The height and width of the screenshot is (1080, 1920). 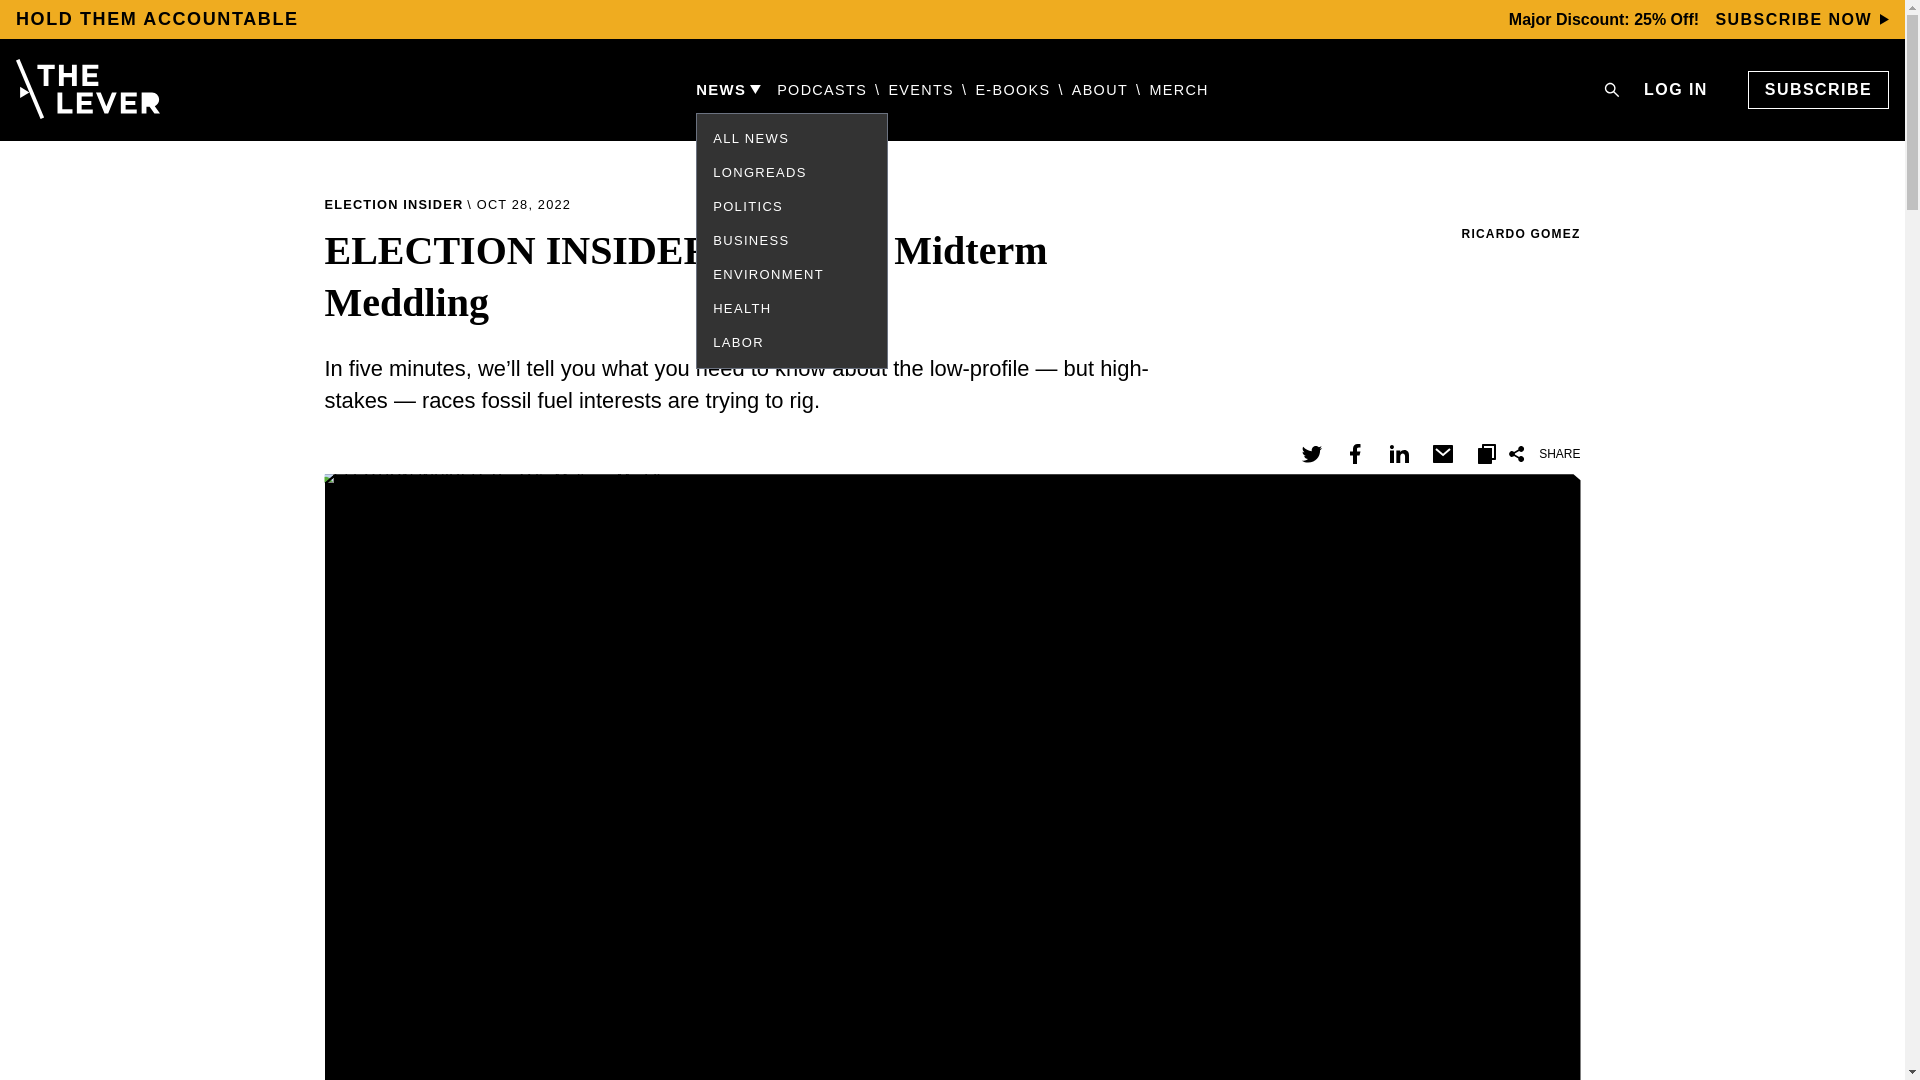 What do you see at coordinates (1676, 89) in the screenshot?
I see `LOG IN` at bounding box center [1676, 89].